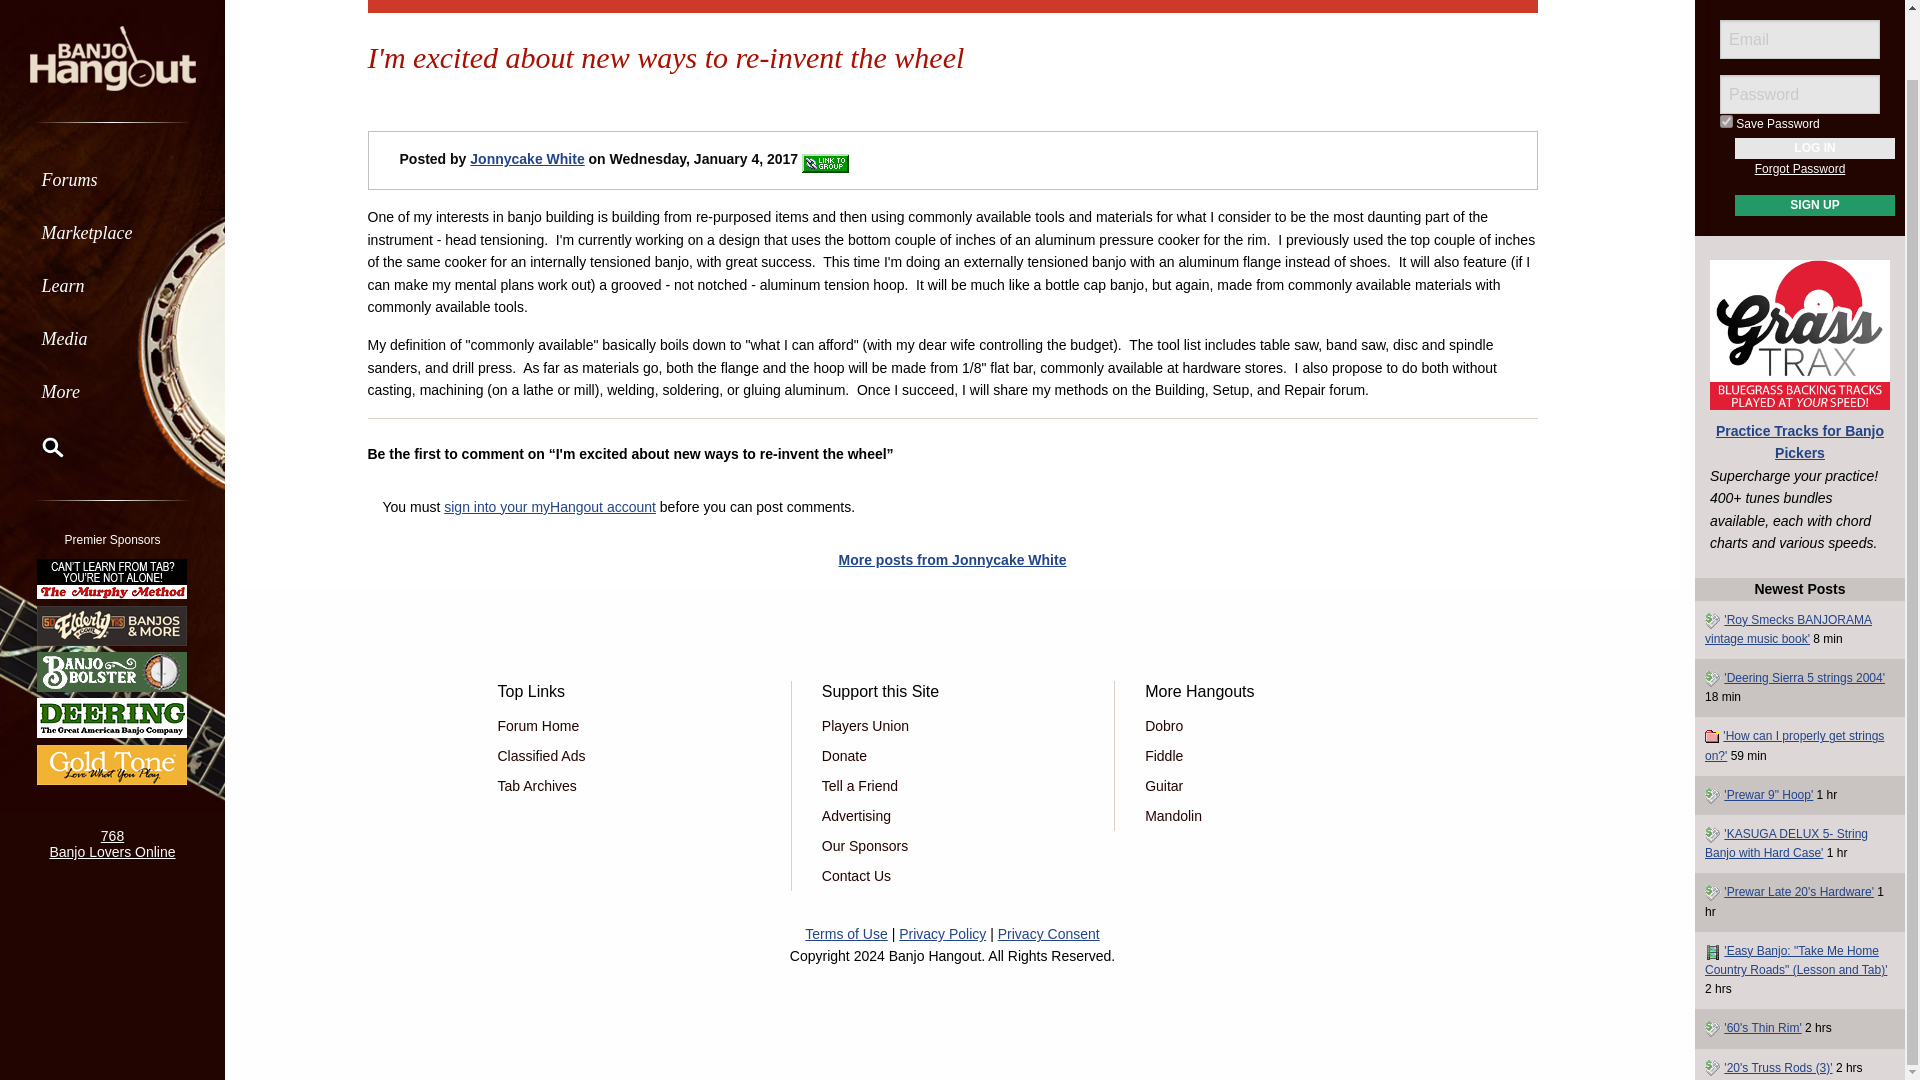 The image size is (1920, 1080). What do you see at coordinates (1815, 134) in the screenshot?
I see `Sign Up` at bounding box center [1815, 134].